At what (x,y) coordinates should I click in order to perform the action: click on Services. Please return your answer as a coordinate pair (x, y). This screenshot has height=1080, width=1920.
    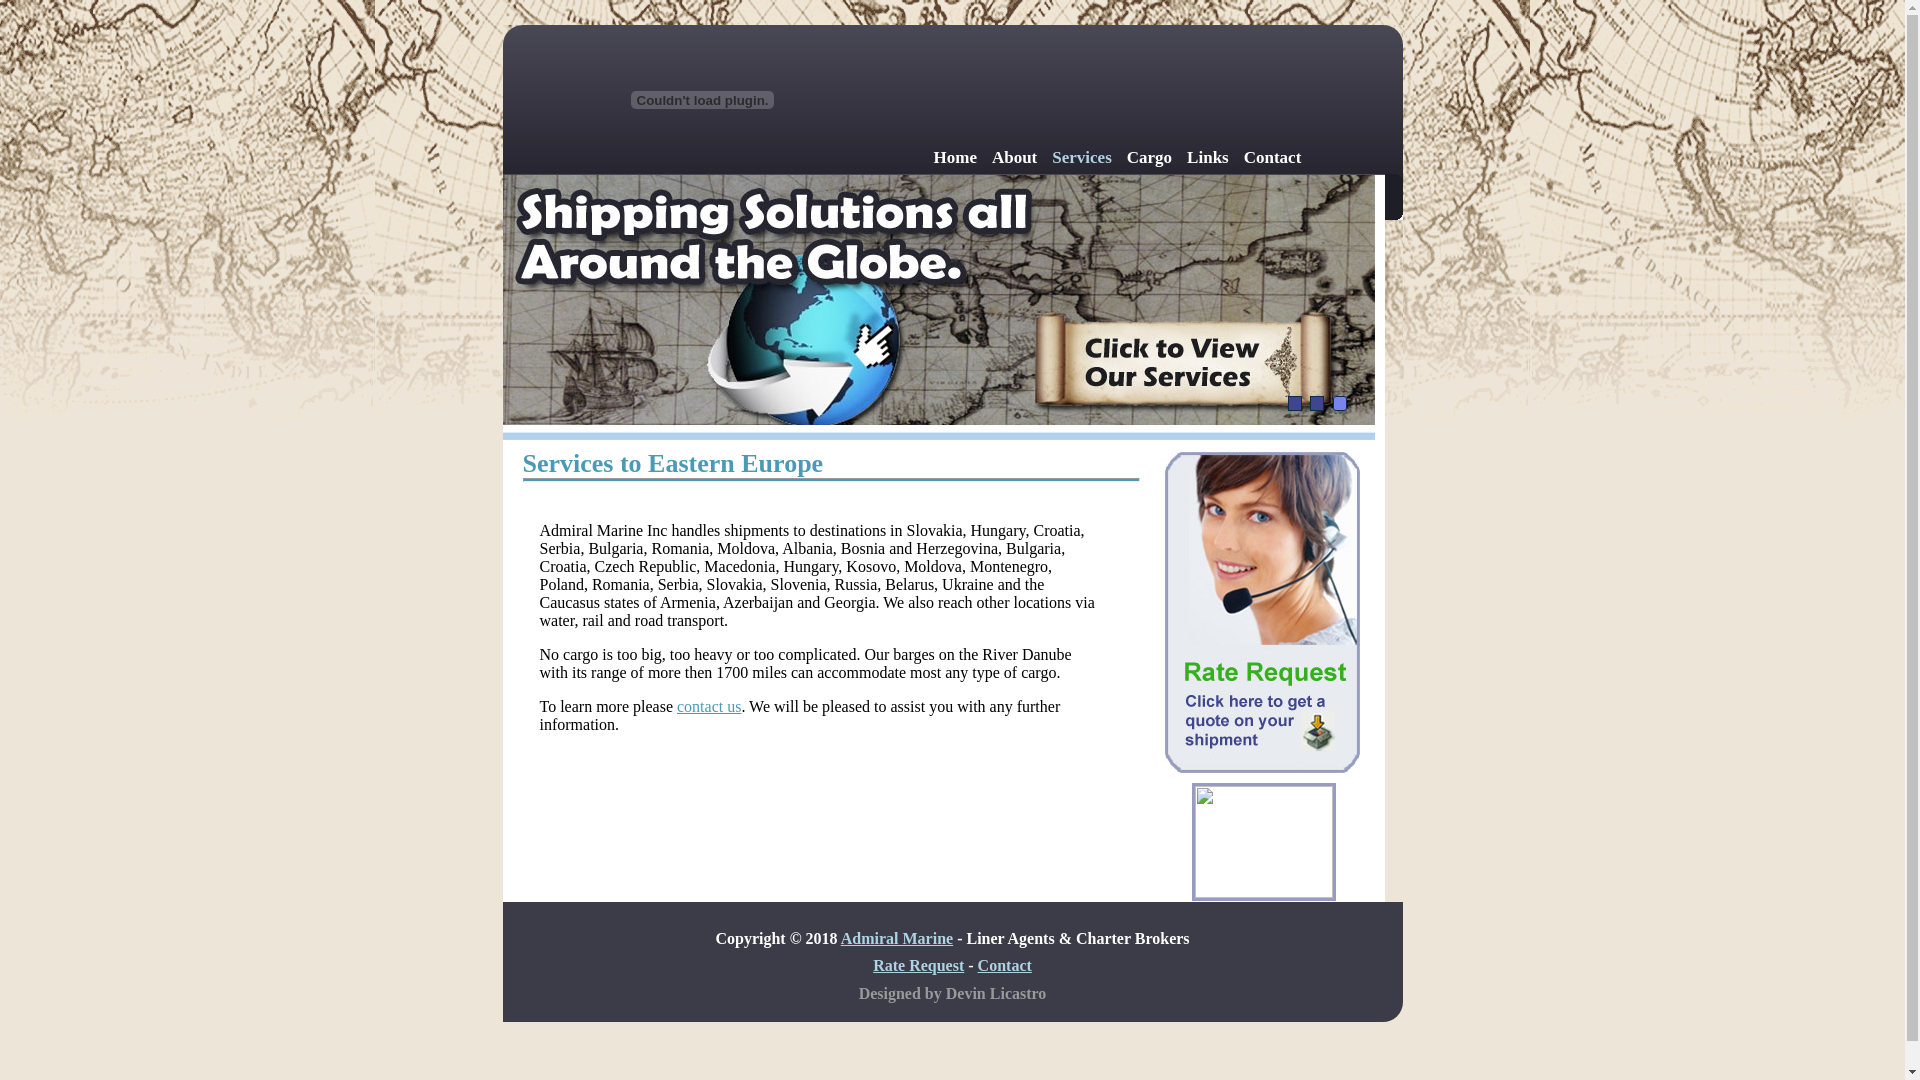
    Looking at the image, I should click on (1082, 158).